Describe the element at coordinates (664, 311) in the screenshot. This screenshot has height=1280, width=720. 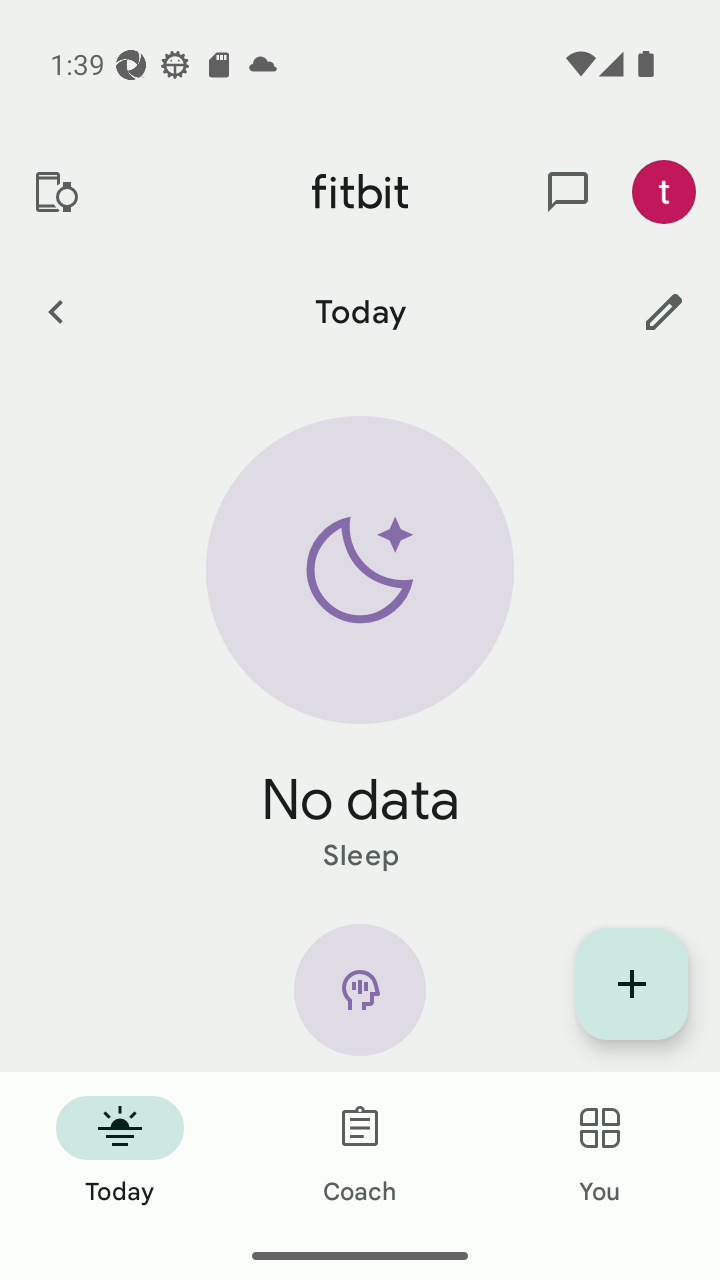
I see `Customize` at that location.